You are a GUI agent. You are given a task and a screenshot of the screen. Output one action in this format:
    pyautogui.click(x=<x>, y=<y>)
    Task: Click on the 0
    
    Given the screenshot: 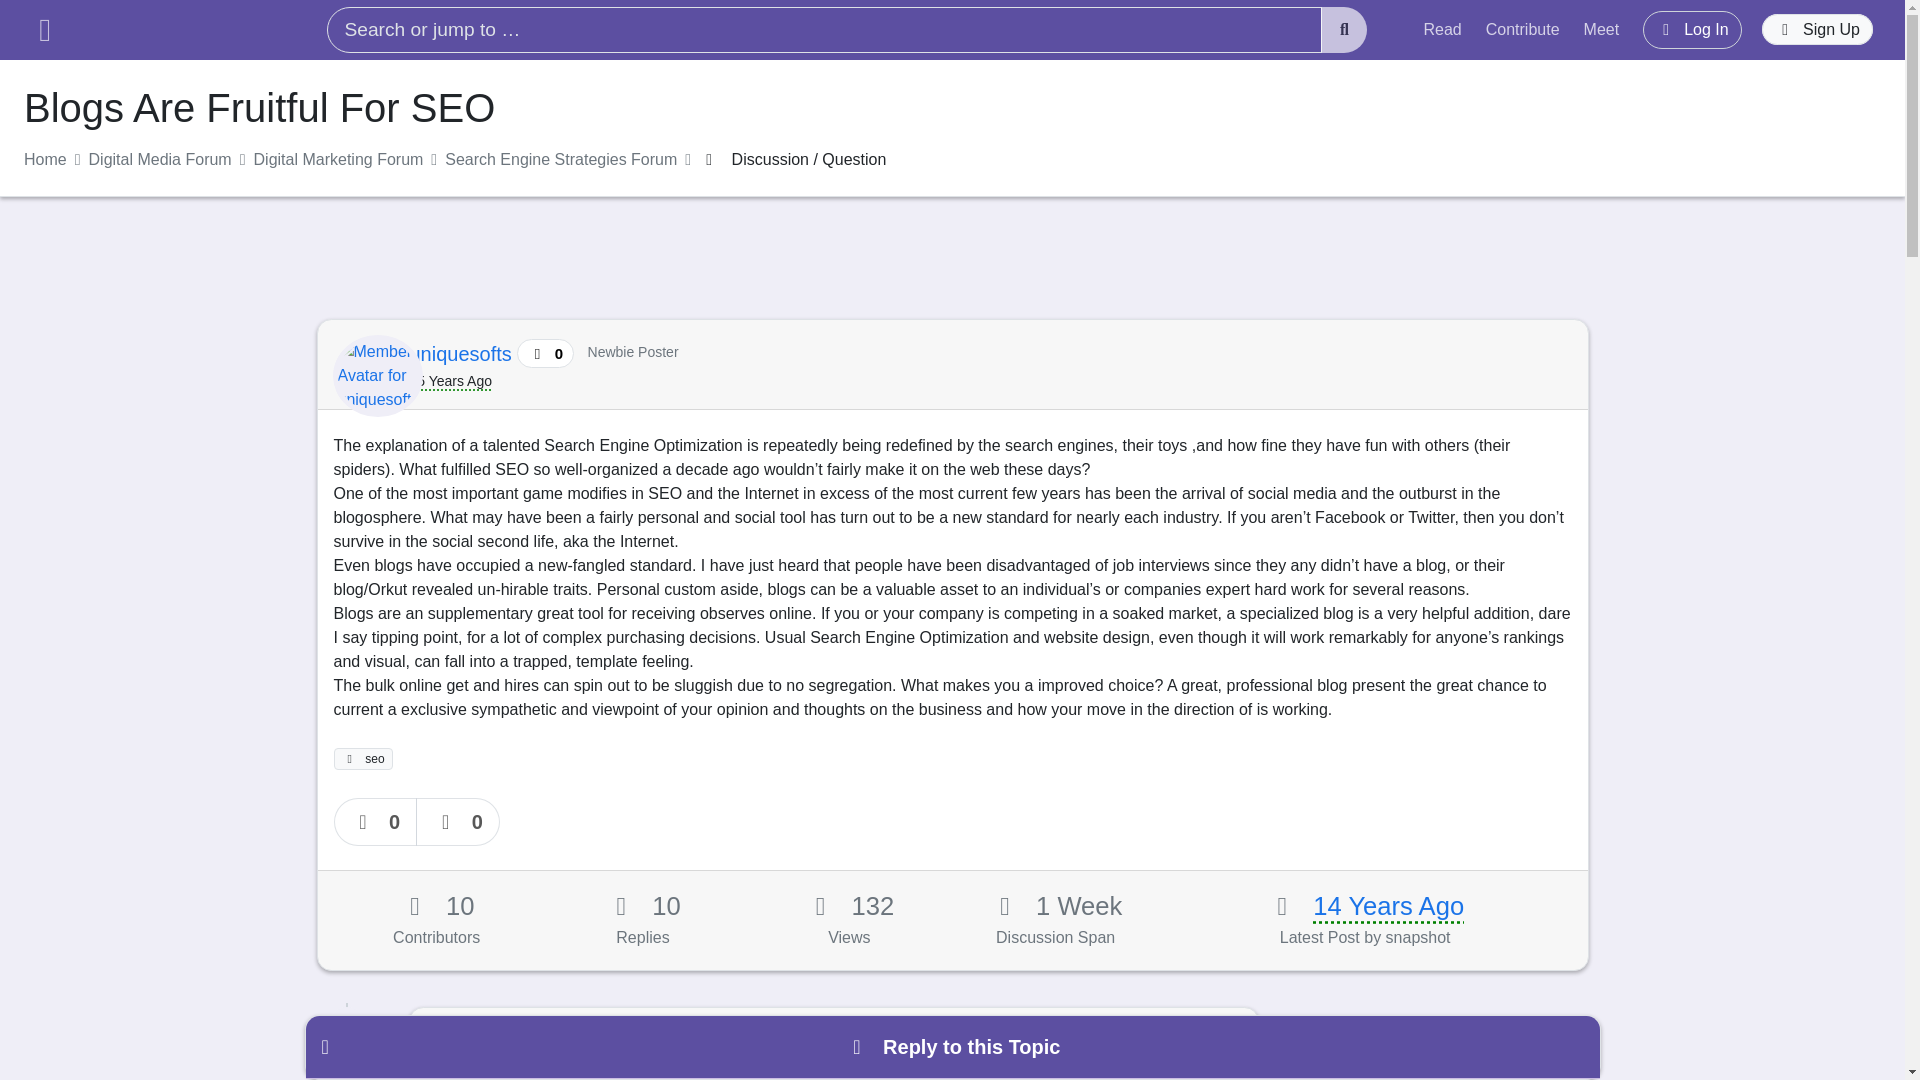 What is the action you would take?
    pyautogui.click(x=376, y=822)
    